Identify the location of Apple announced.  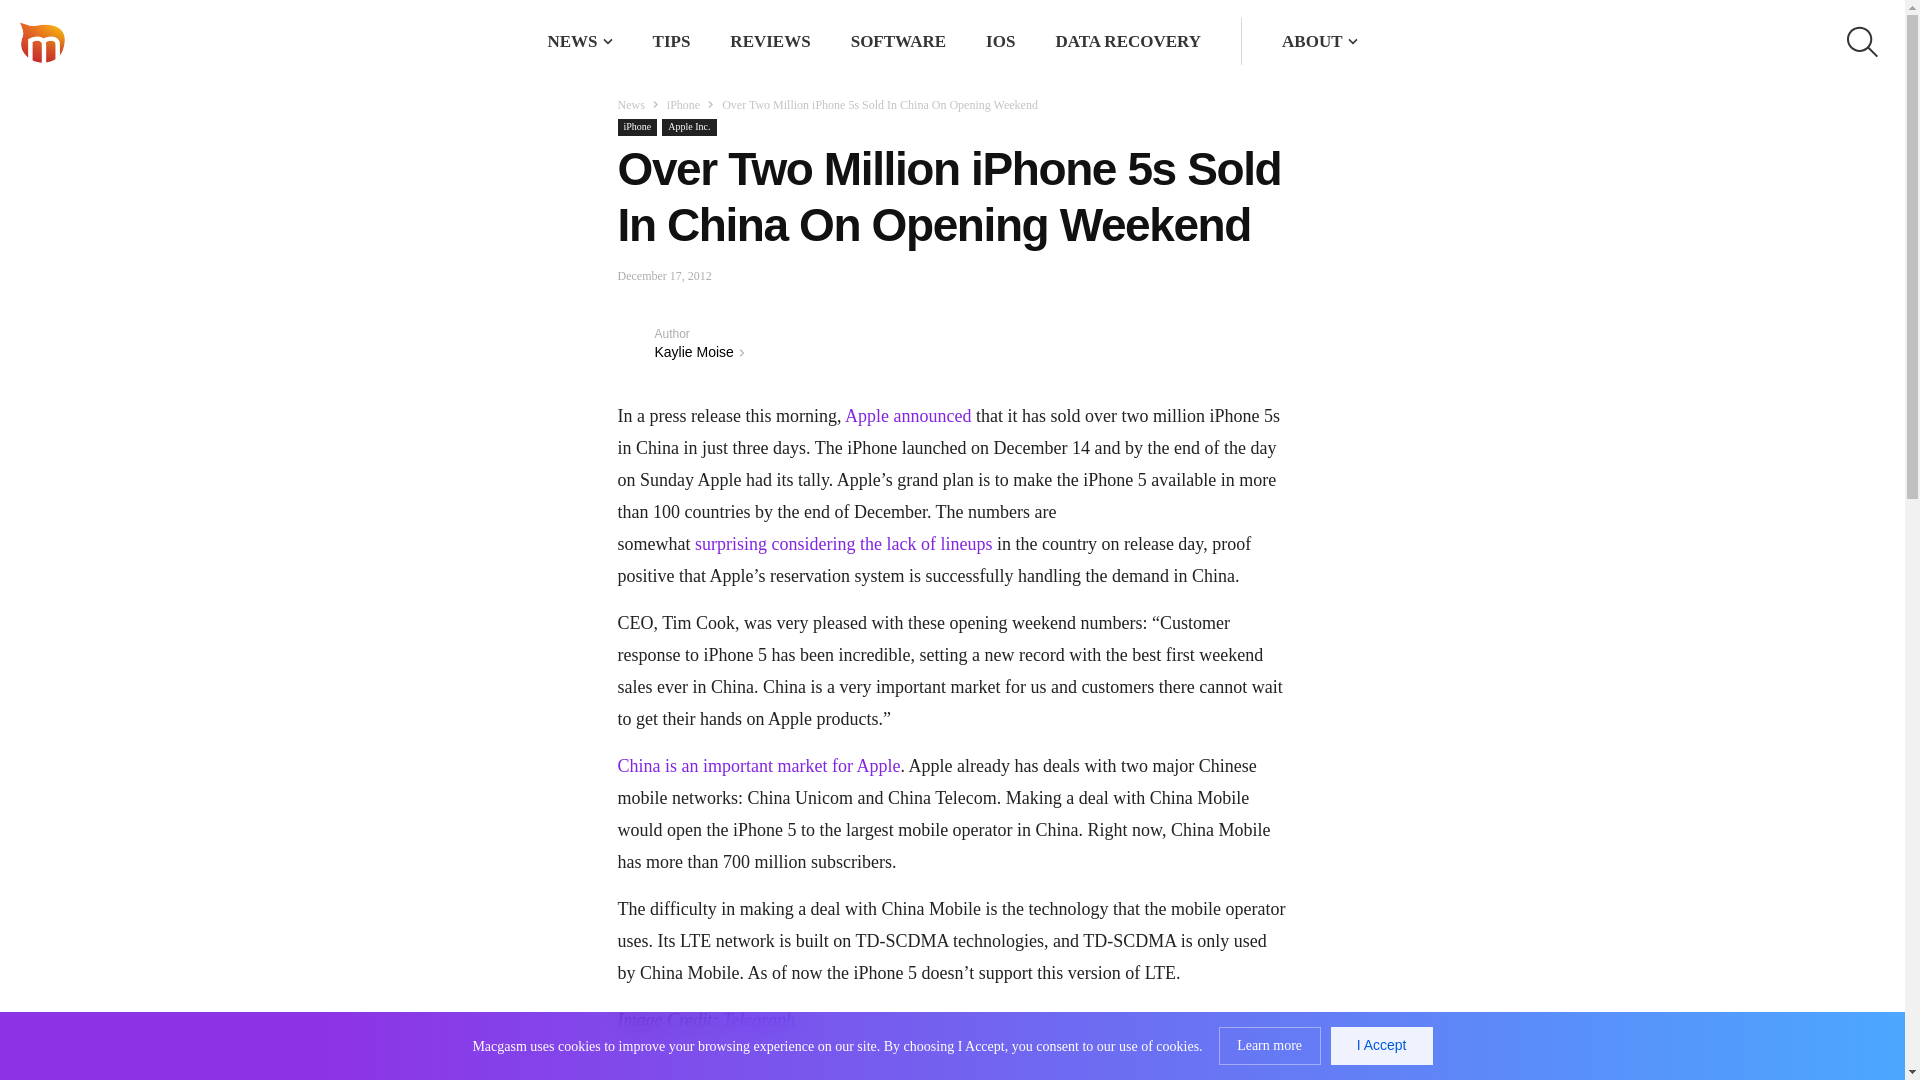
(908, 416).